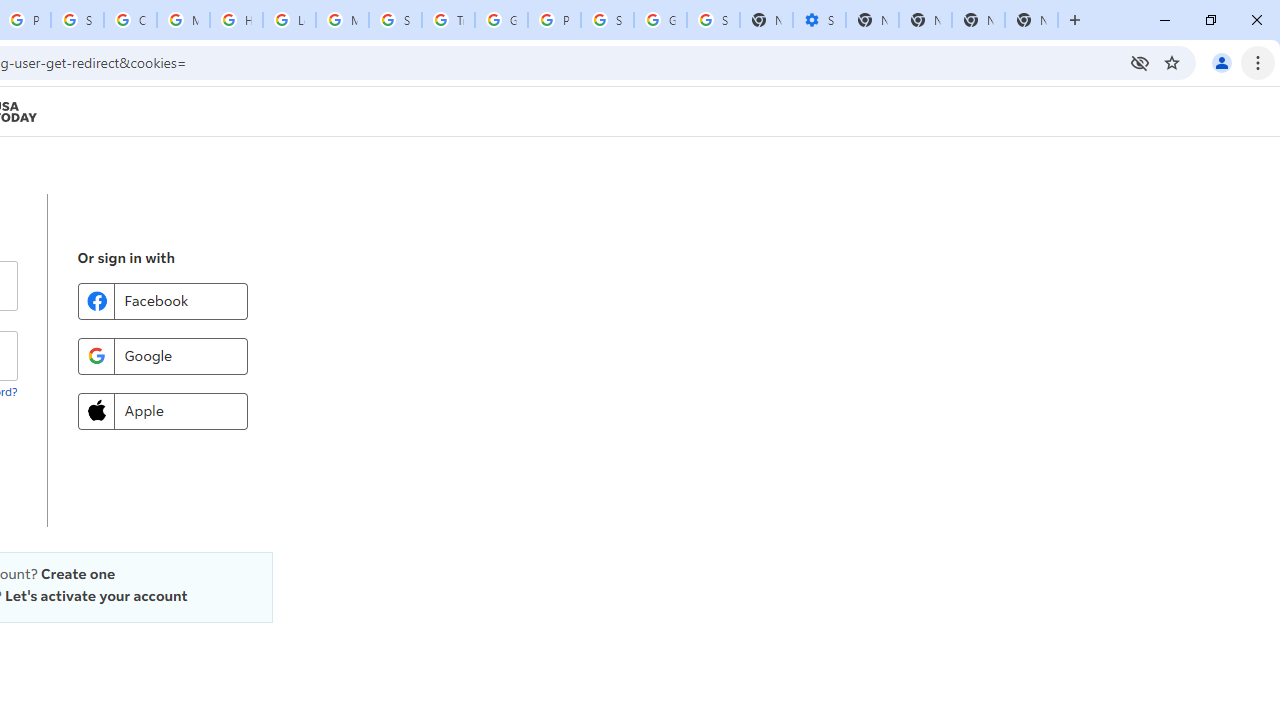 The width and height of the screenshot is (1280, 720). I want to click on Sign in - Google Accounts, so click(713, 20).